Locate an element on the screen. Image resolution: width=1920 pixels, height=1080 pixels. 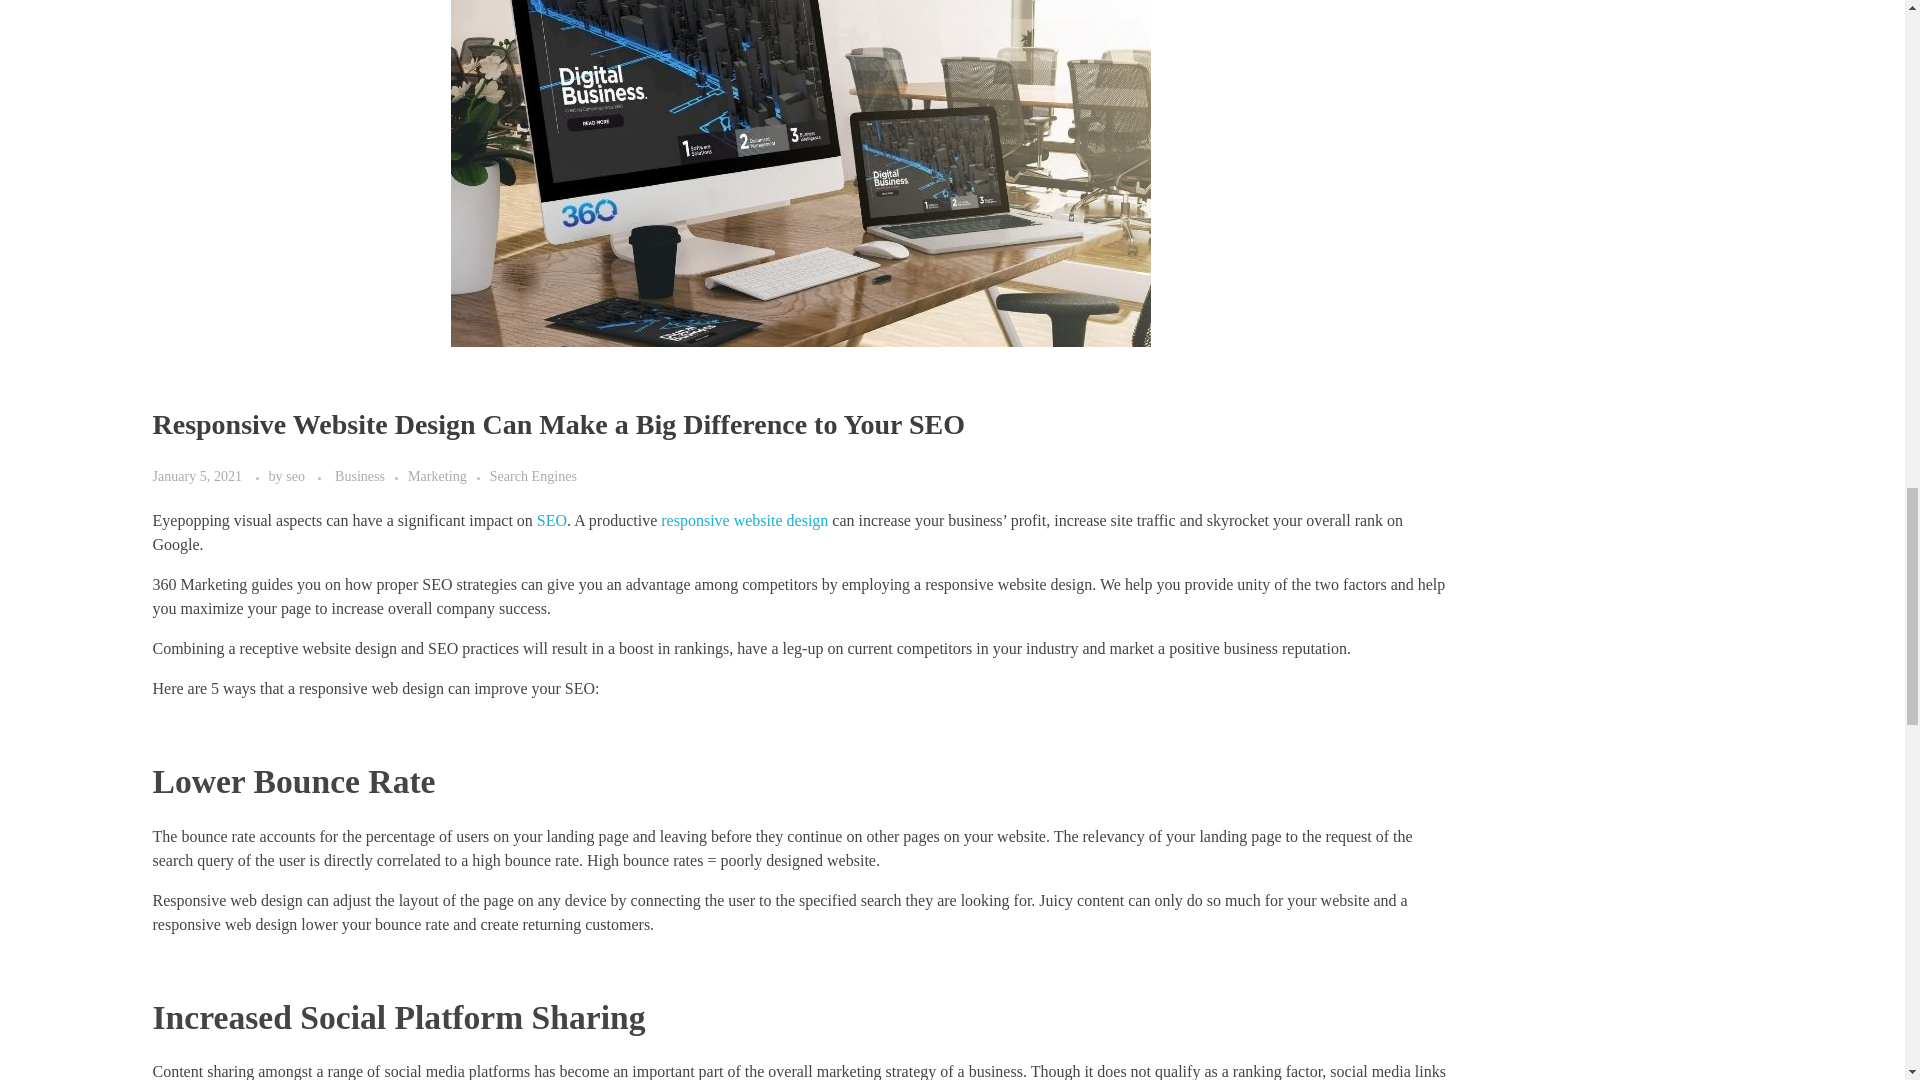
SEO is located at coordinates (552, 520).